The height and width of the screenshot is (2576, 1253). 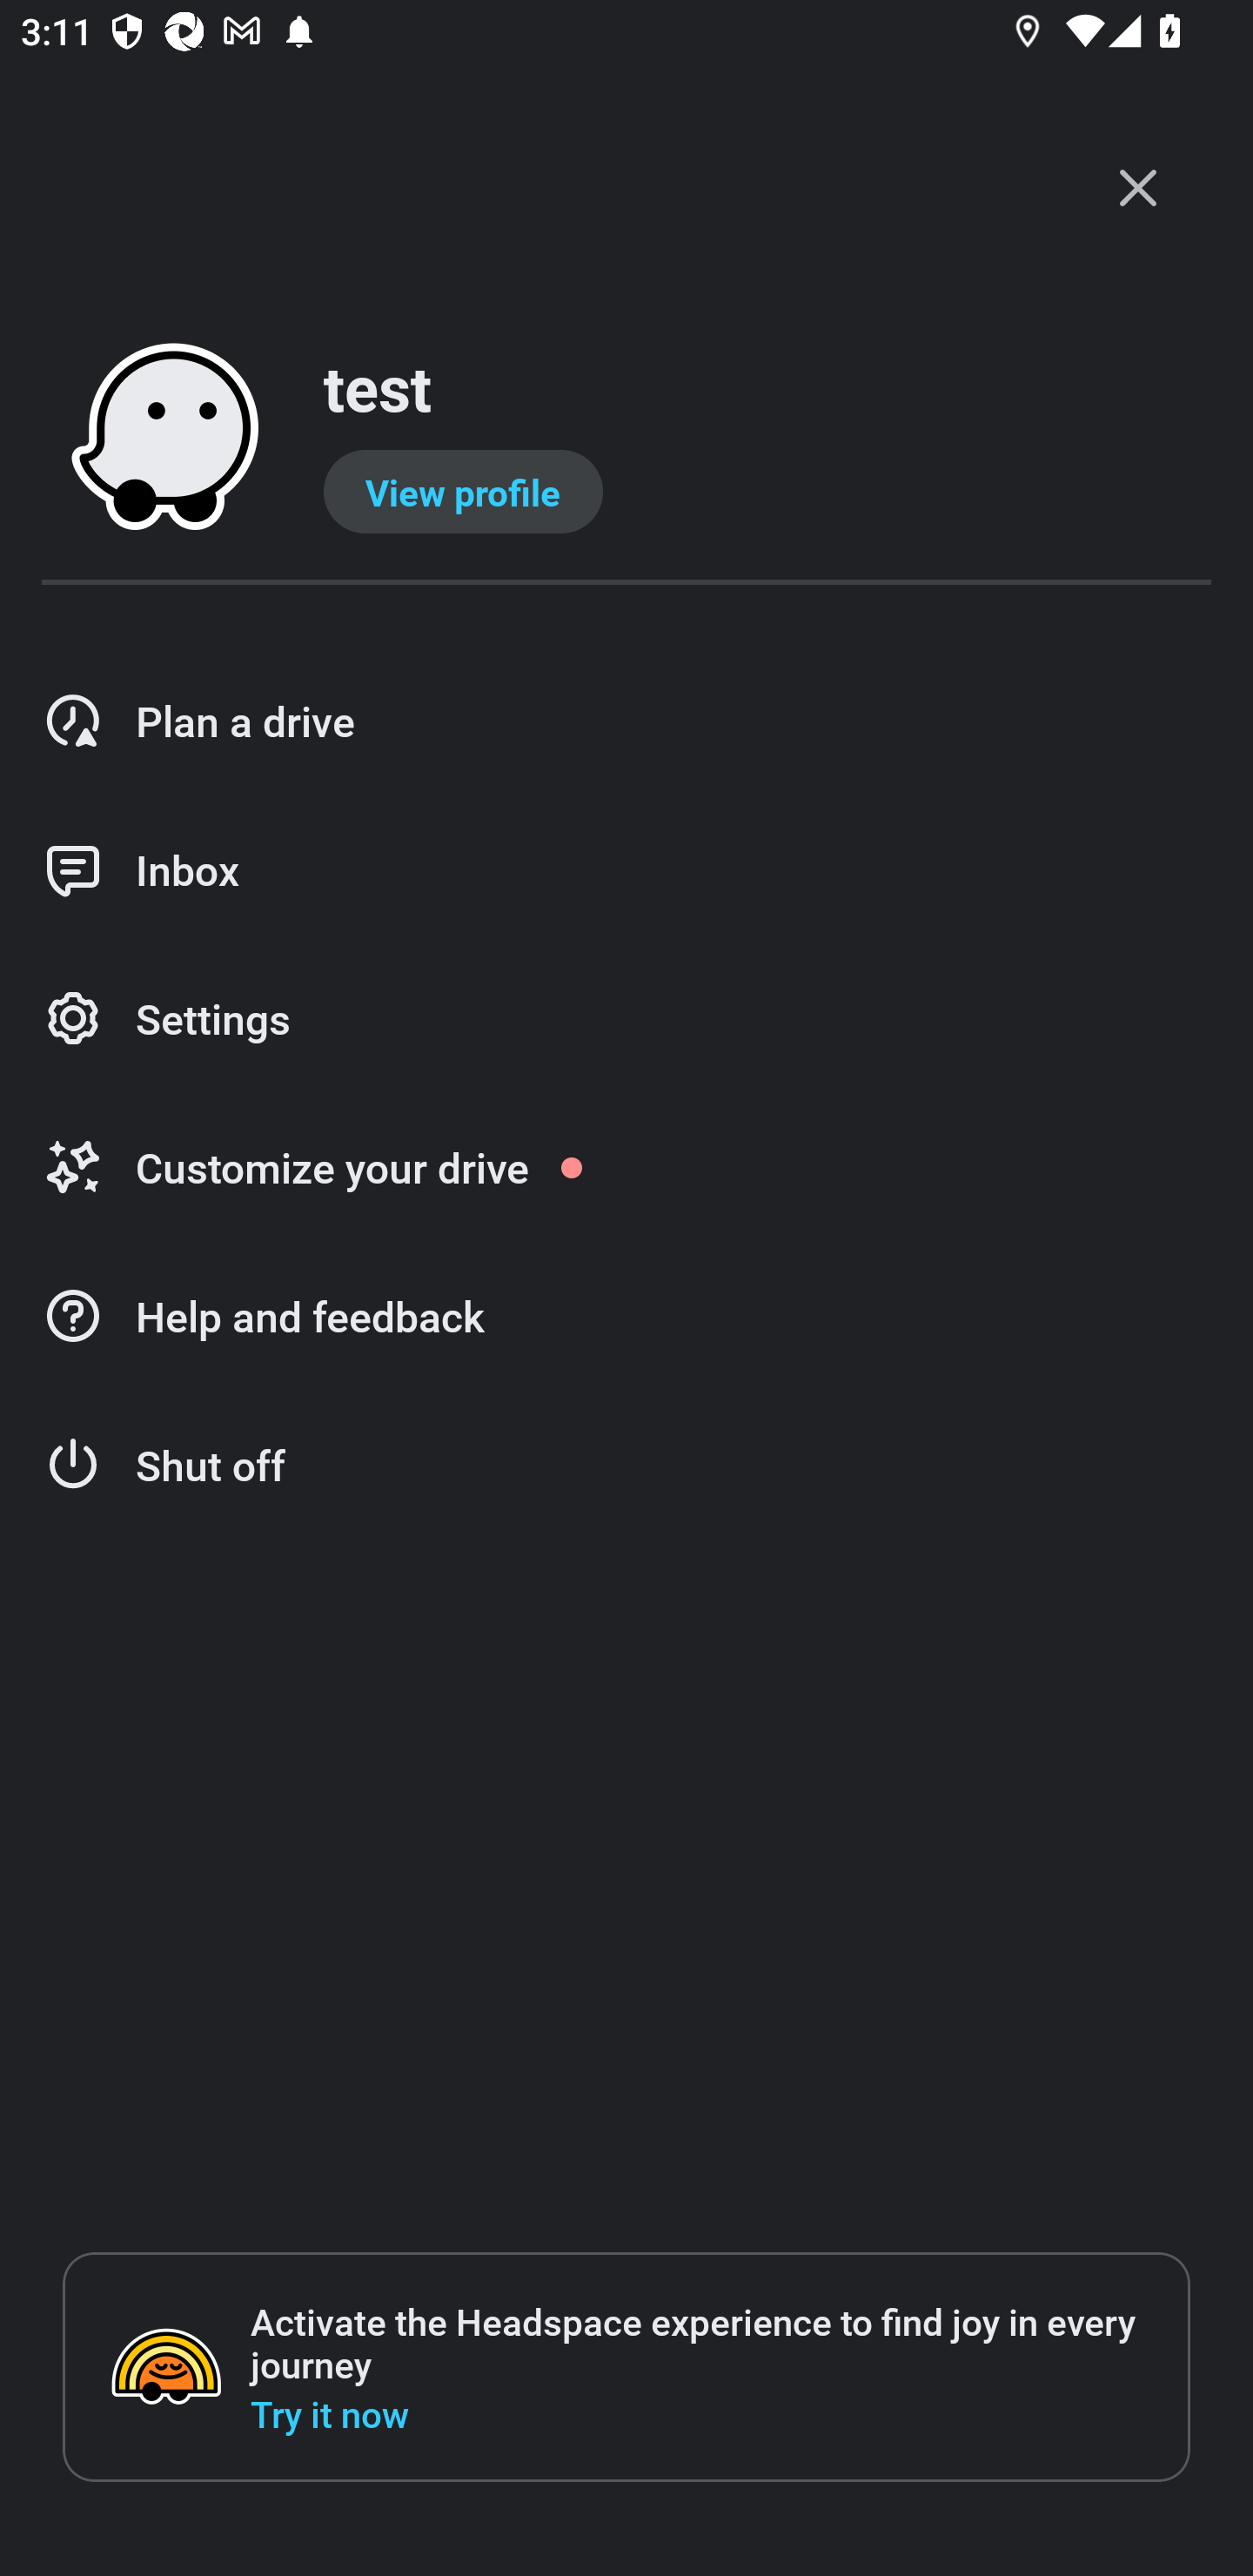 What do you see at coordinates (626, 1466) in the screenshot?
I see `ACTION_CELL_ICON Shut off ACTION_CELL_TEXT` at bounding box center [626, 1466].